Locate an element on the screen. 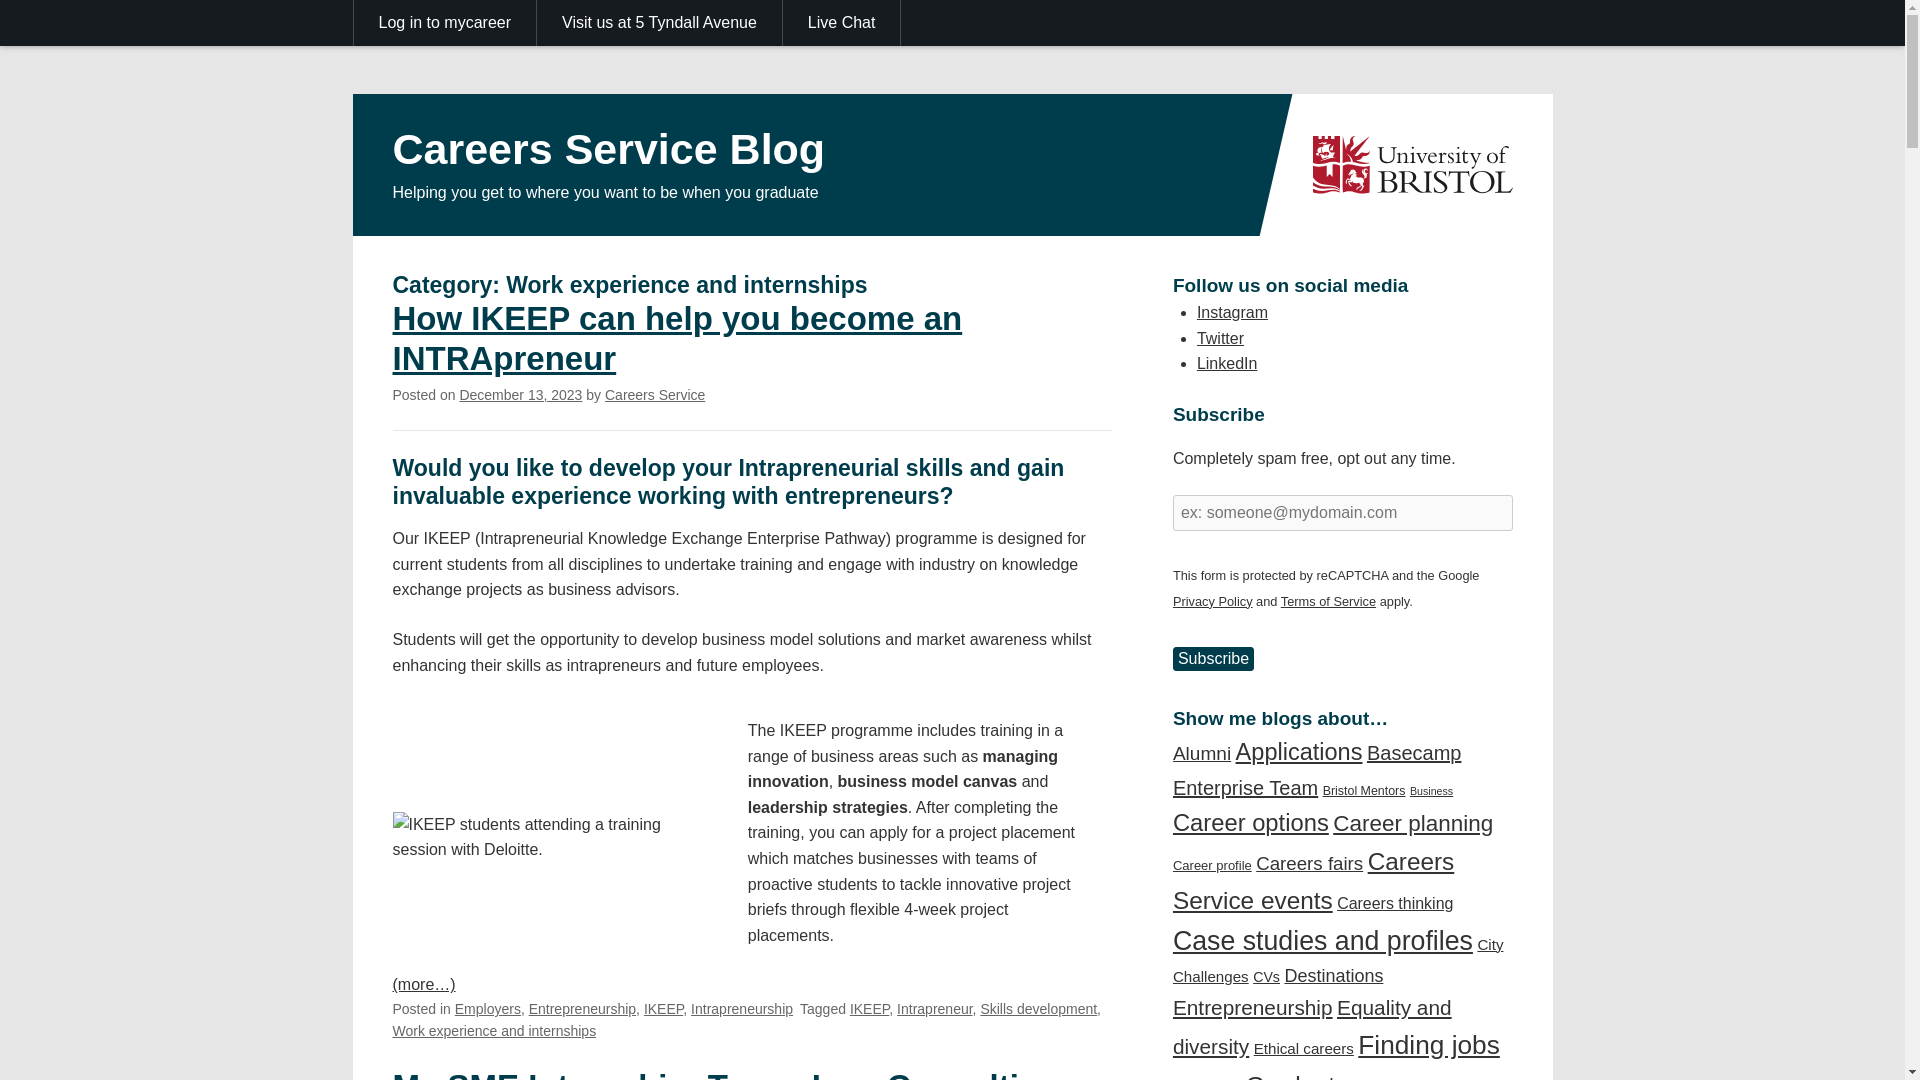  How IKEEP can help you become an INTRApreneur is located at coordinates (676, 338).